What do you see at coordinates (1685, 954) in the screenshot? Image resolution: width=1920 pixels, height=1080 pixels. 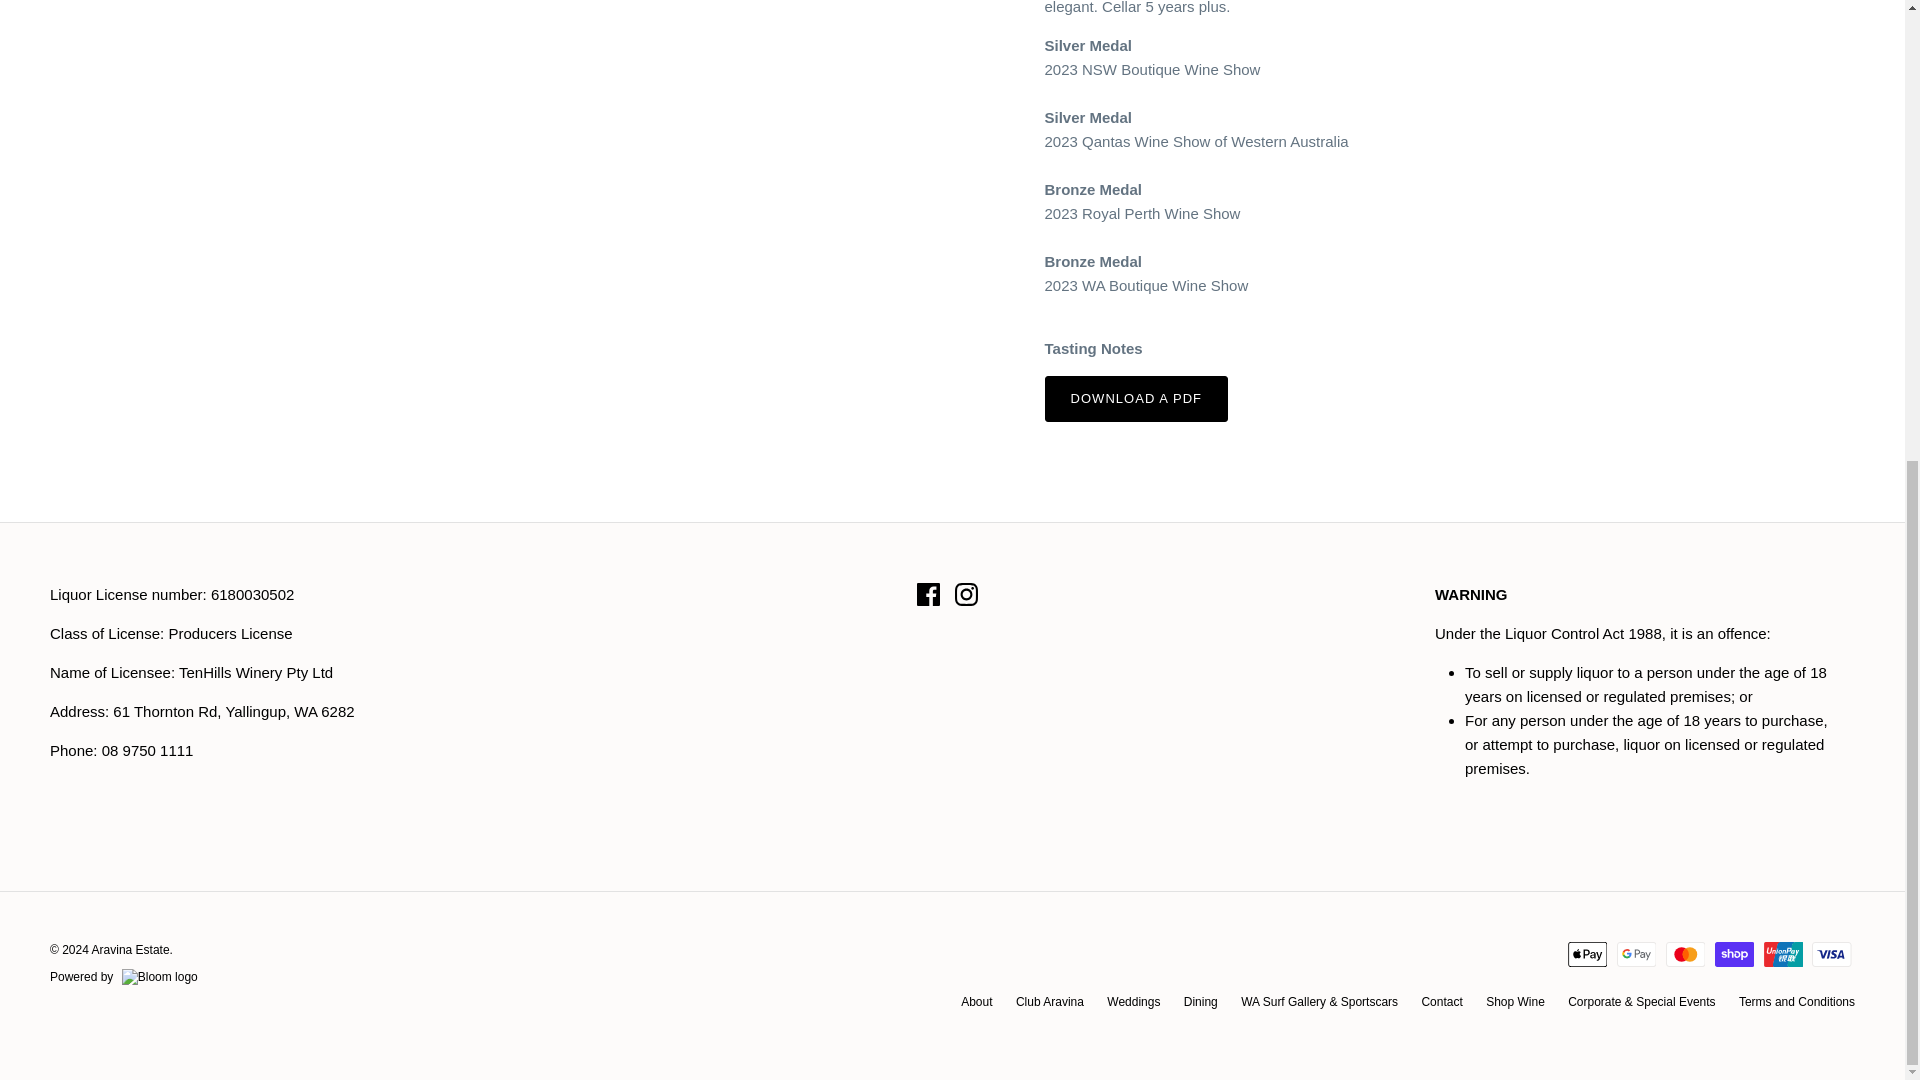 I see `Mastercard` at bounding box center [1685, 954].